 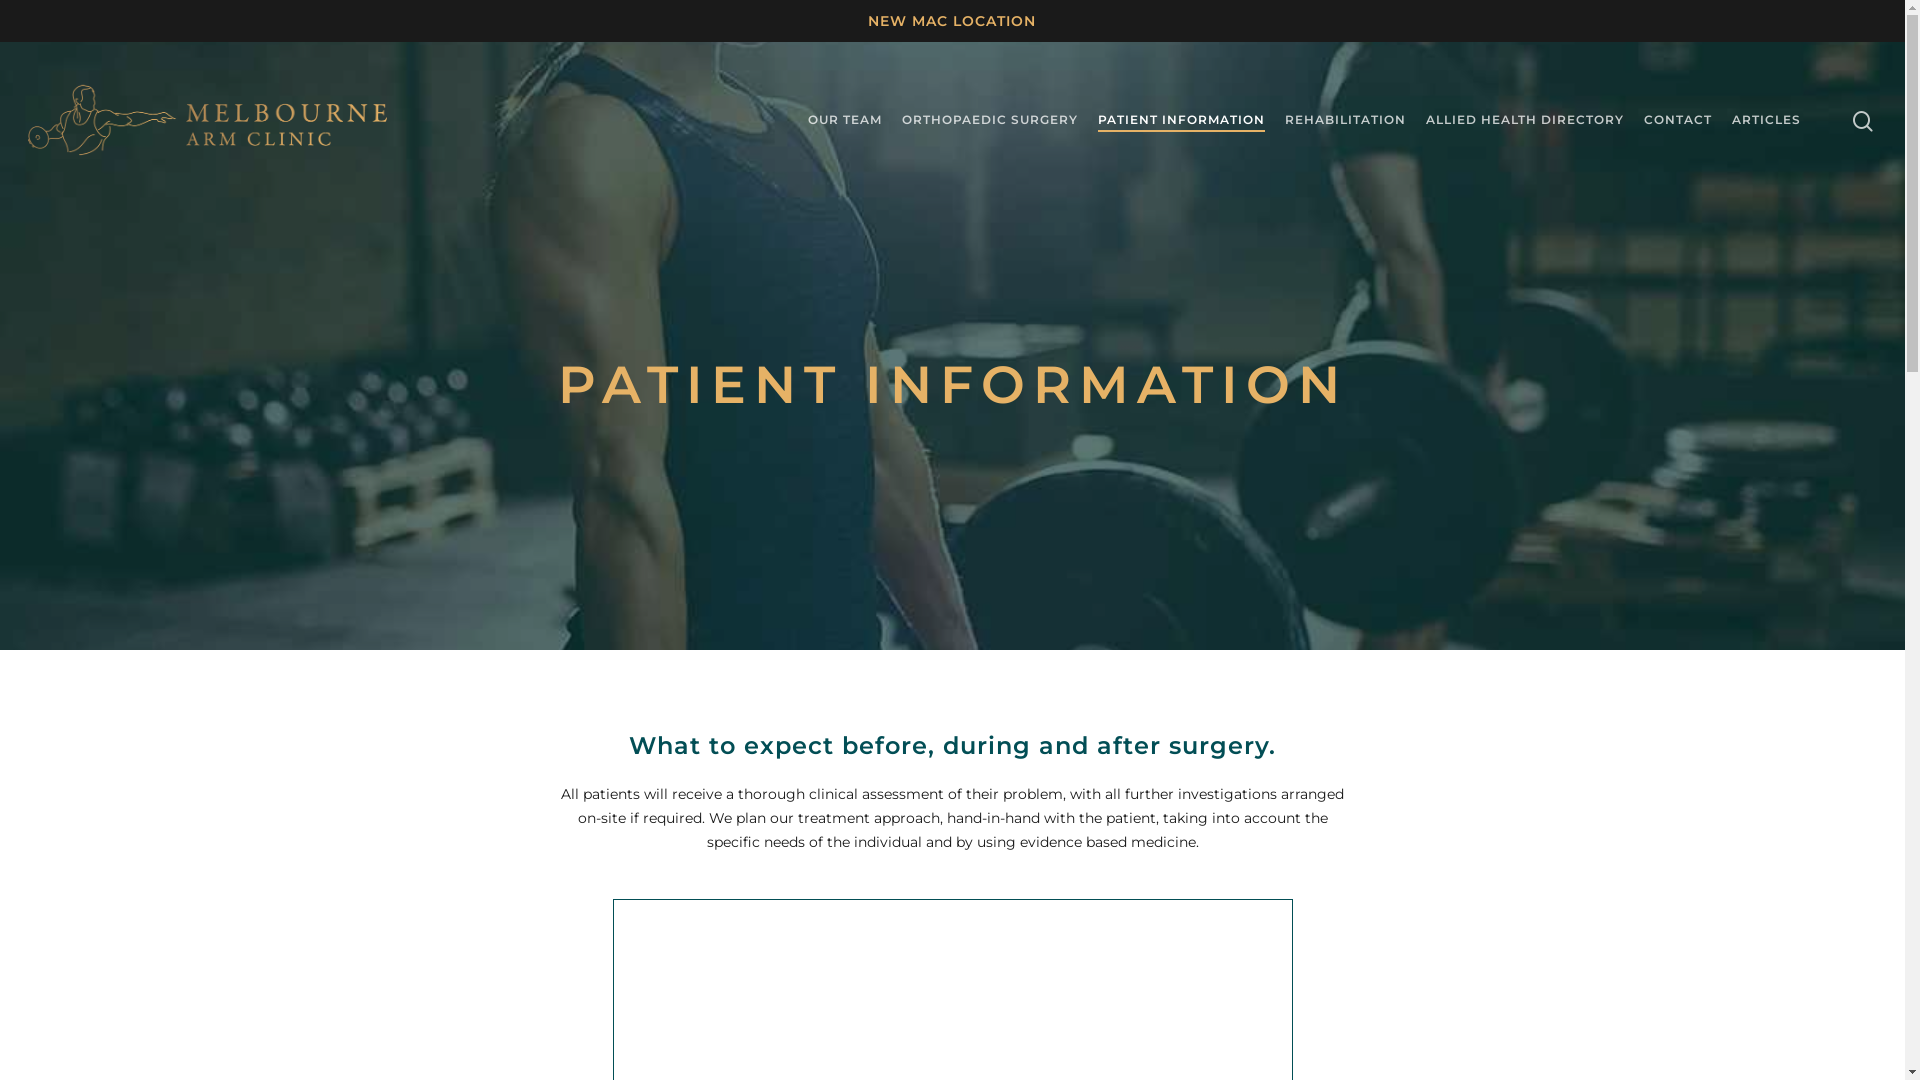 I want to click on PATIENT INFORMATION, so click(x=1182, y=120).